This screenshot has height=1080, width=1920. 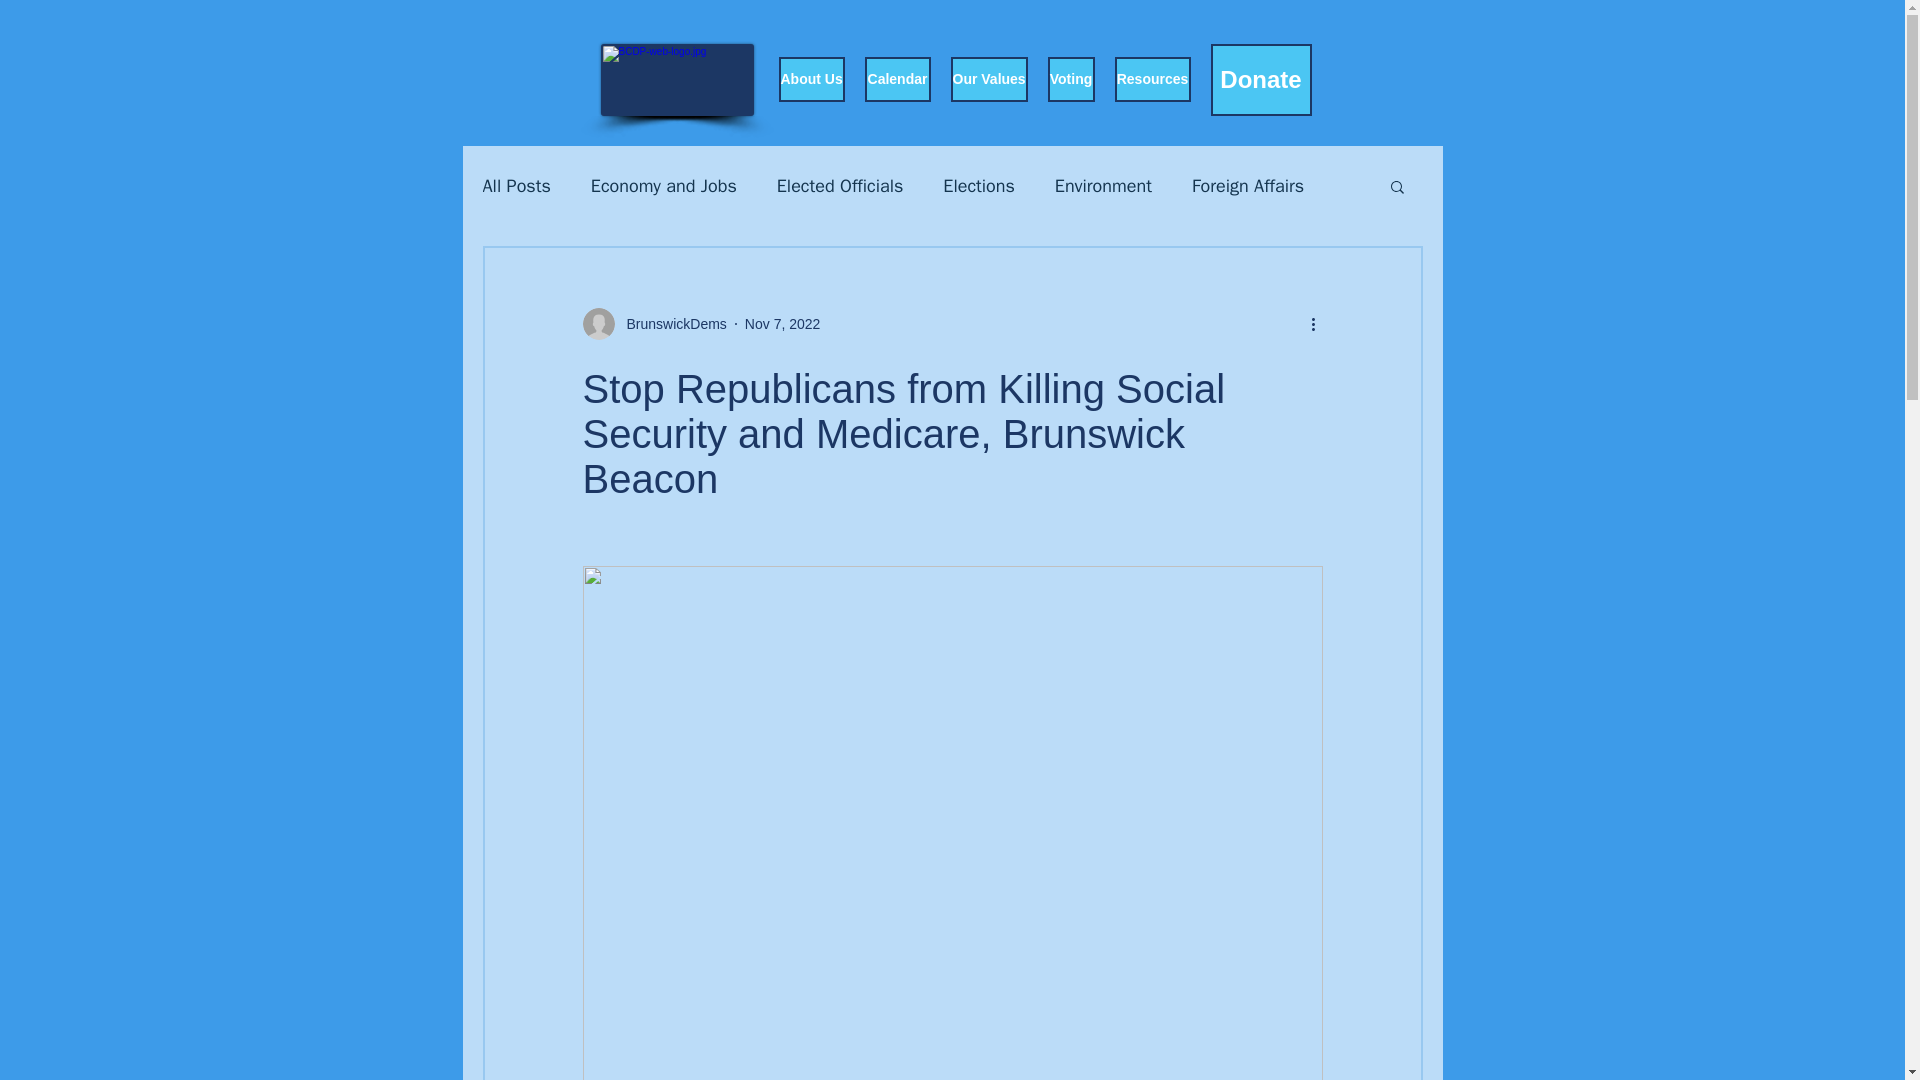 I want to click on Foreign Affairs, so click(x=1248, y=185).